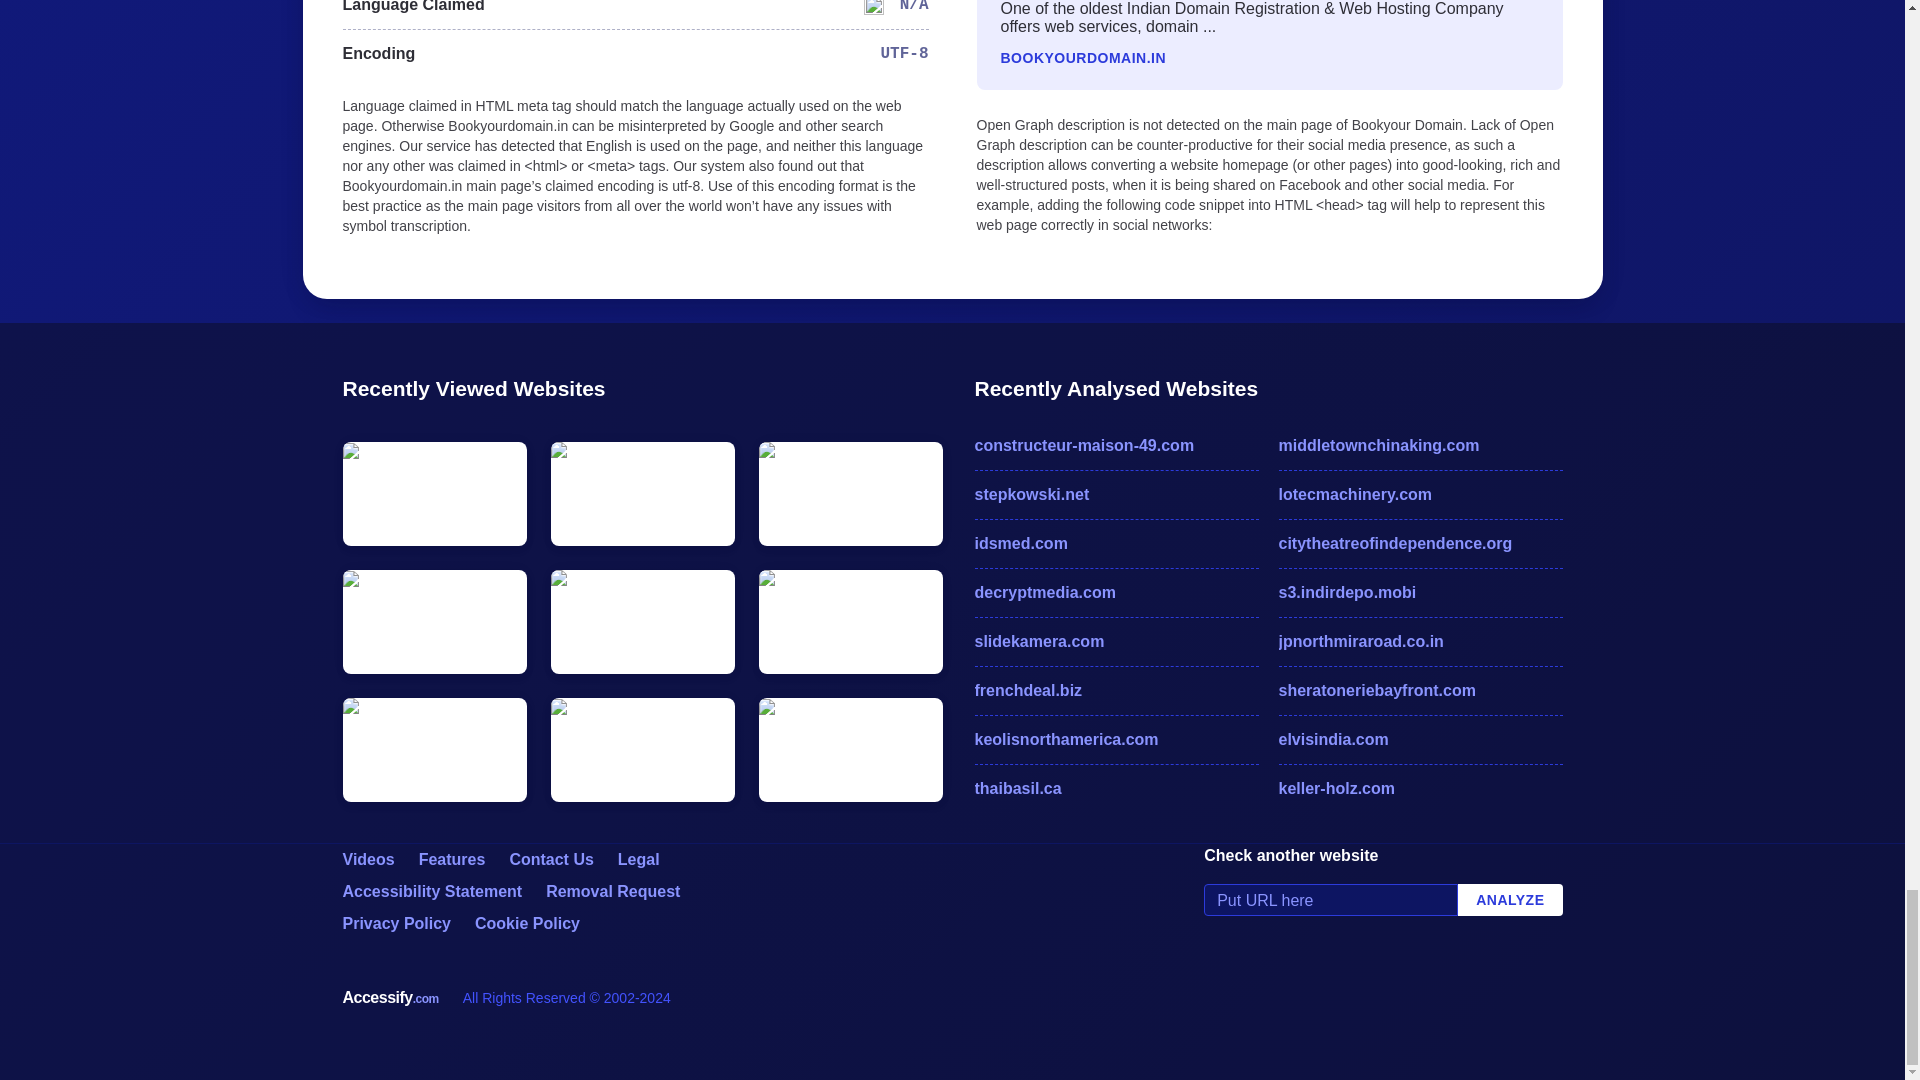 The height and width of the screenshot is (1080, 1920). Describe the element at coordinates (1115, 739) in the screenshot. I see `keolisnorthamerica.com` at that location.